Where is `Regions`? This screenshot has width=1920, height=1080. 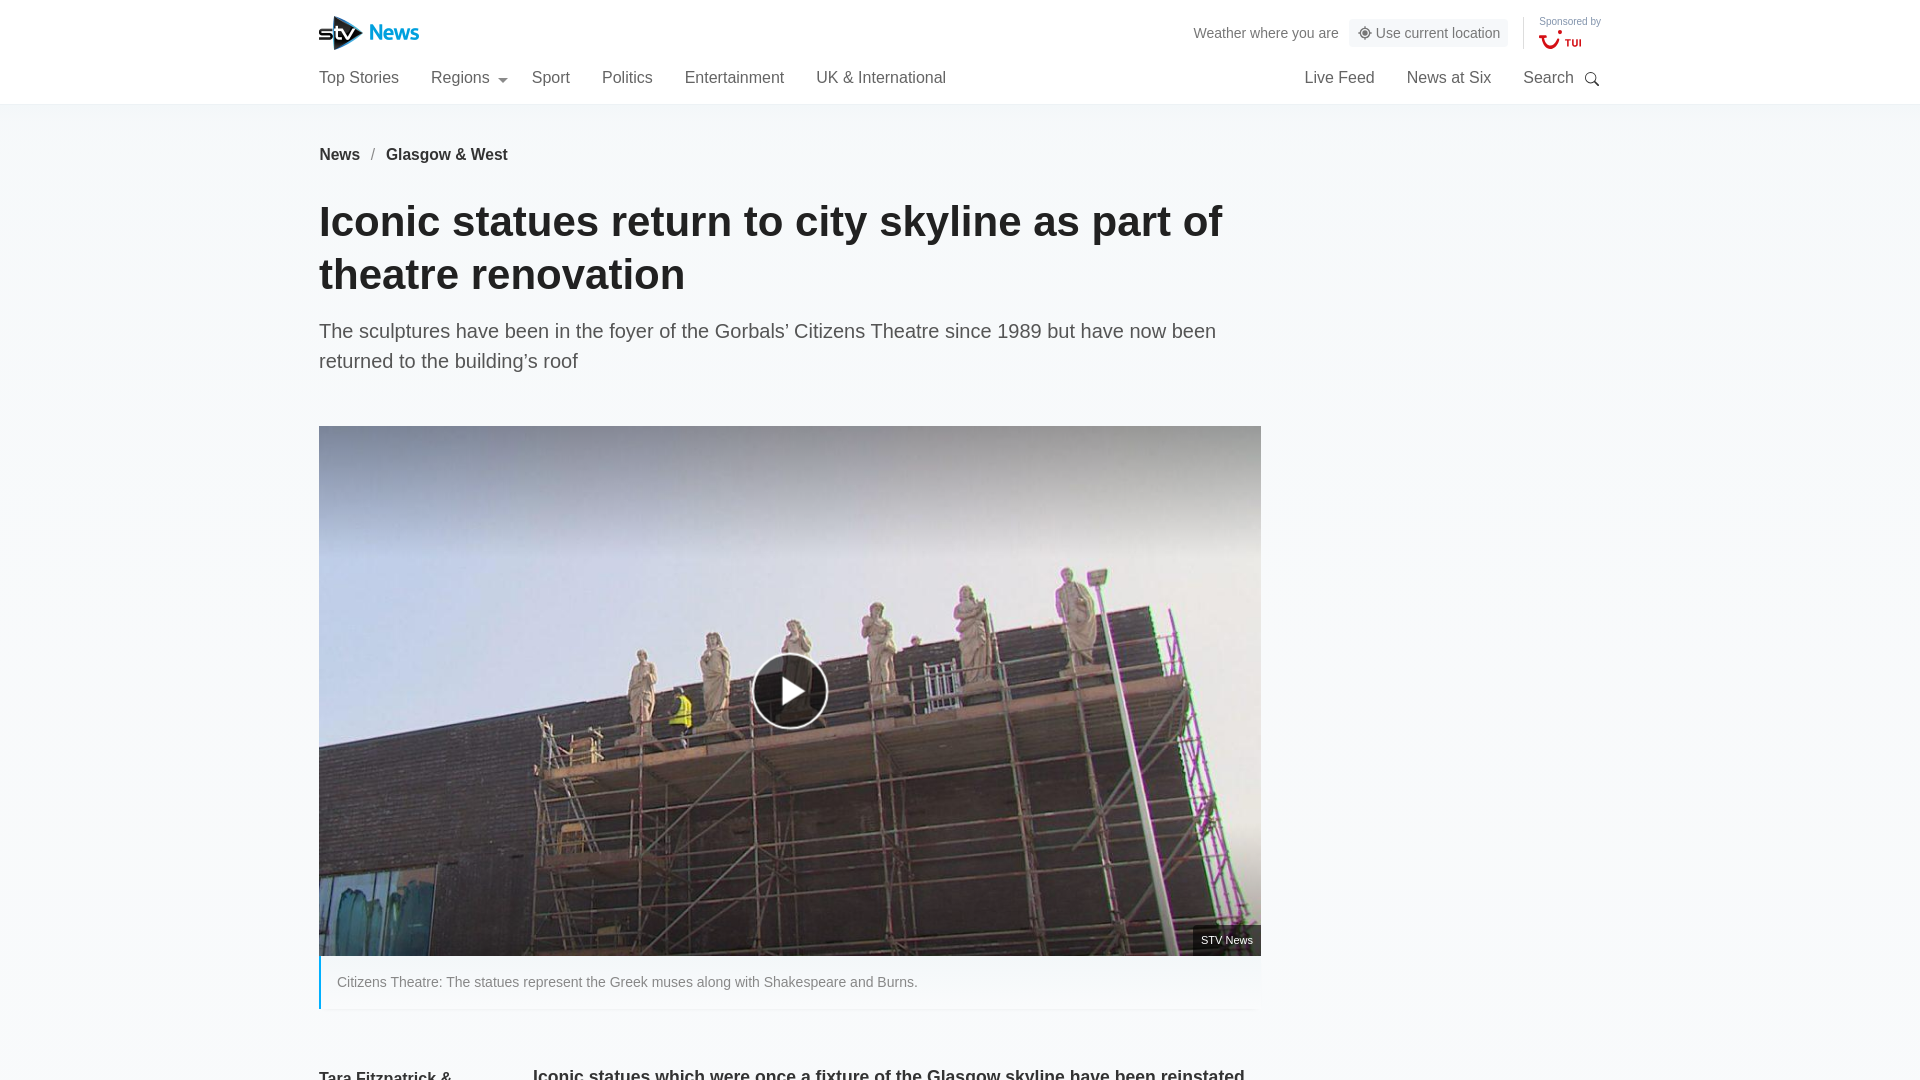 Regions is located at coordinates (469, 76).